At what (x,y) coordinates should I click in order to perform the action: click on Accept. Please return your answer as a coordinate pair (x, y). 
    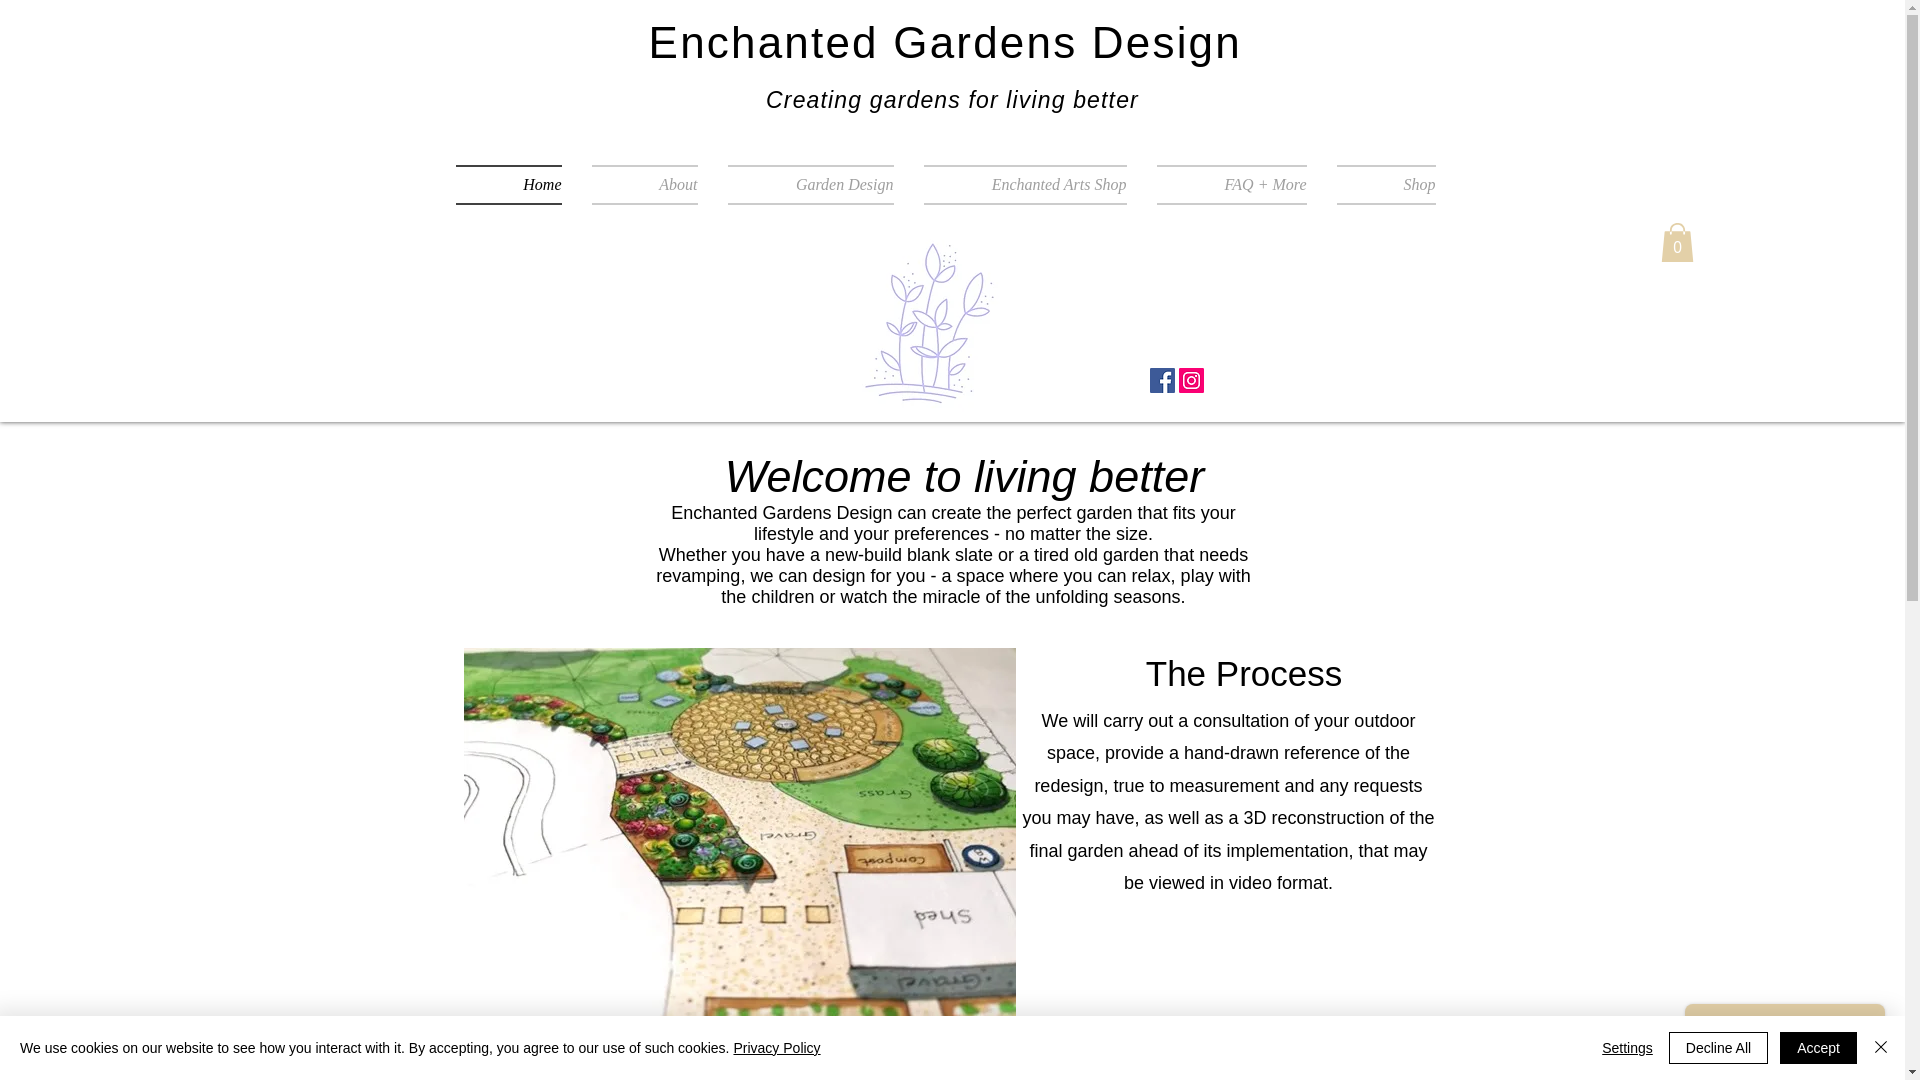
    Looking at the image, I should click on (1818, 1048).